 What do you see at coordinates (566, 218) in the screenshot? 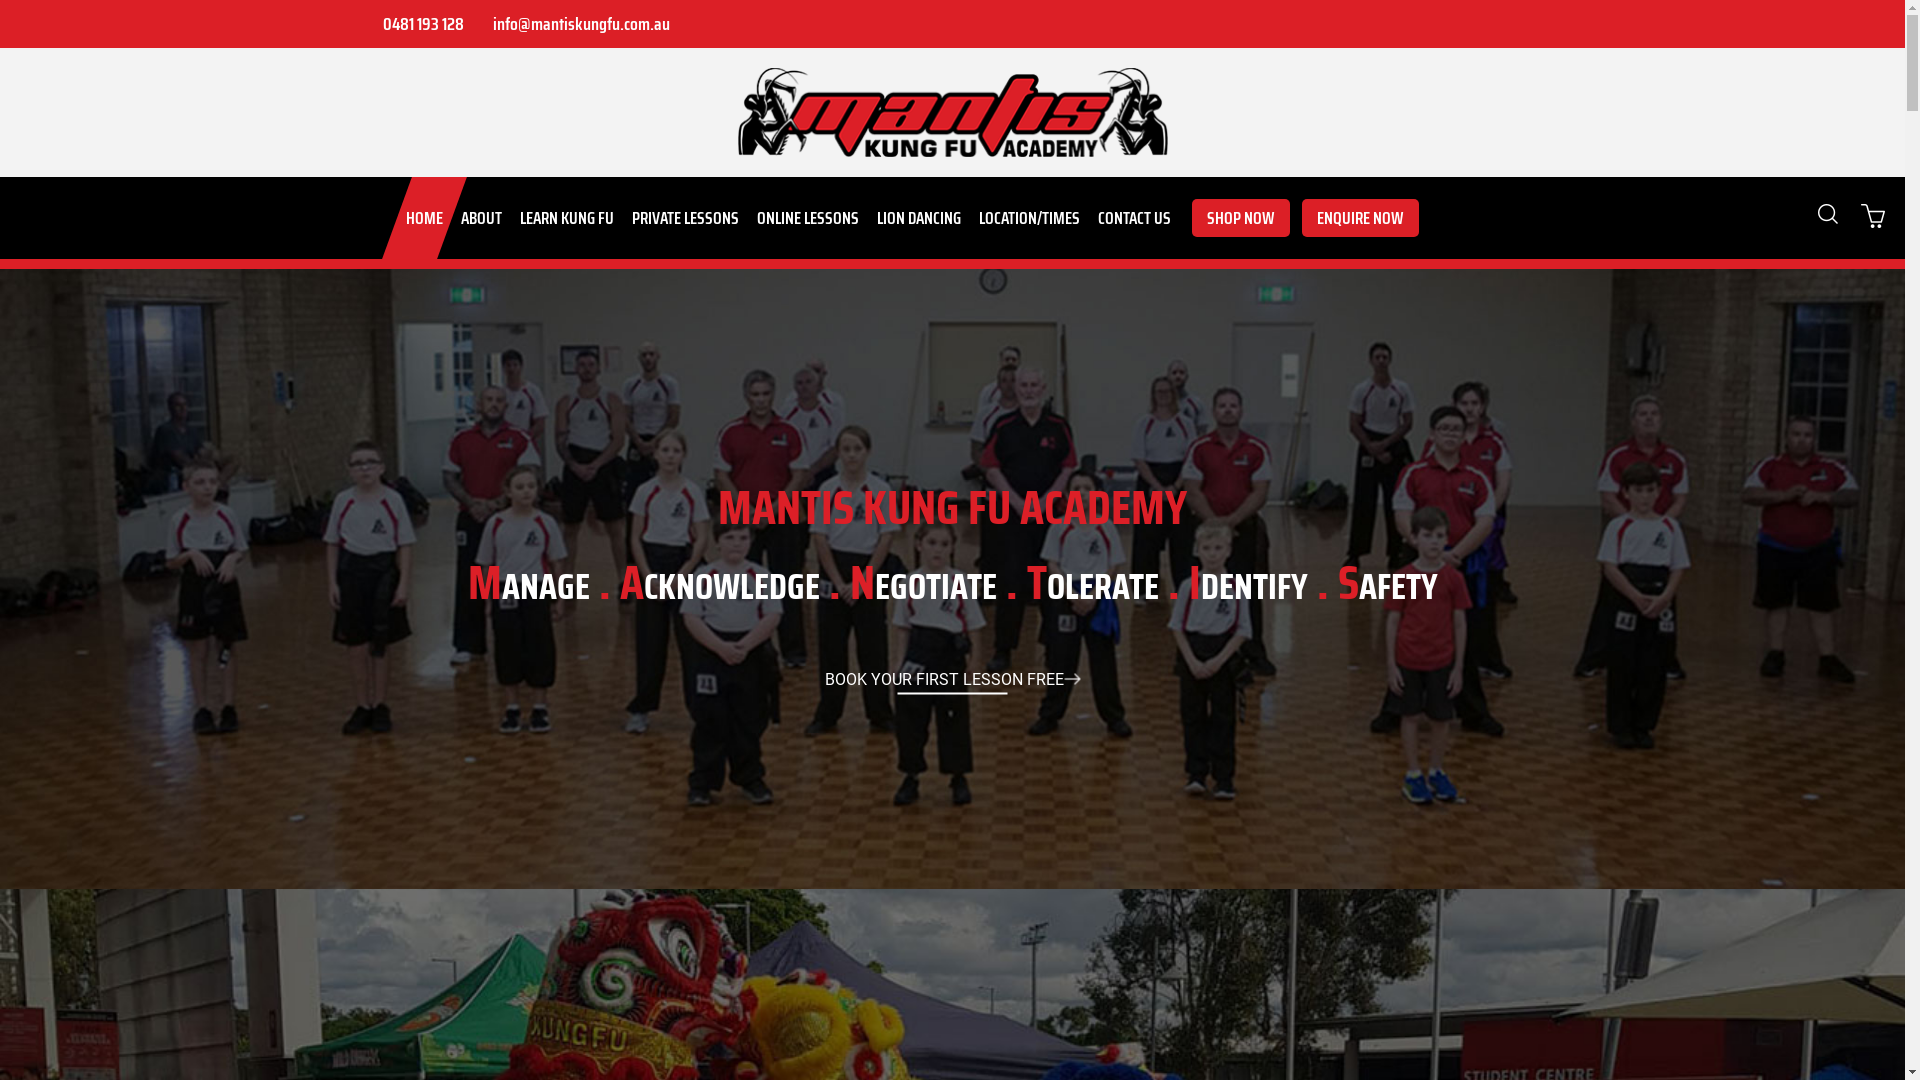
I see `LEARN KUNG FU` at bounding box center [566, 218].